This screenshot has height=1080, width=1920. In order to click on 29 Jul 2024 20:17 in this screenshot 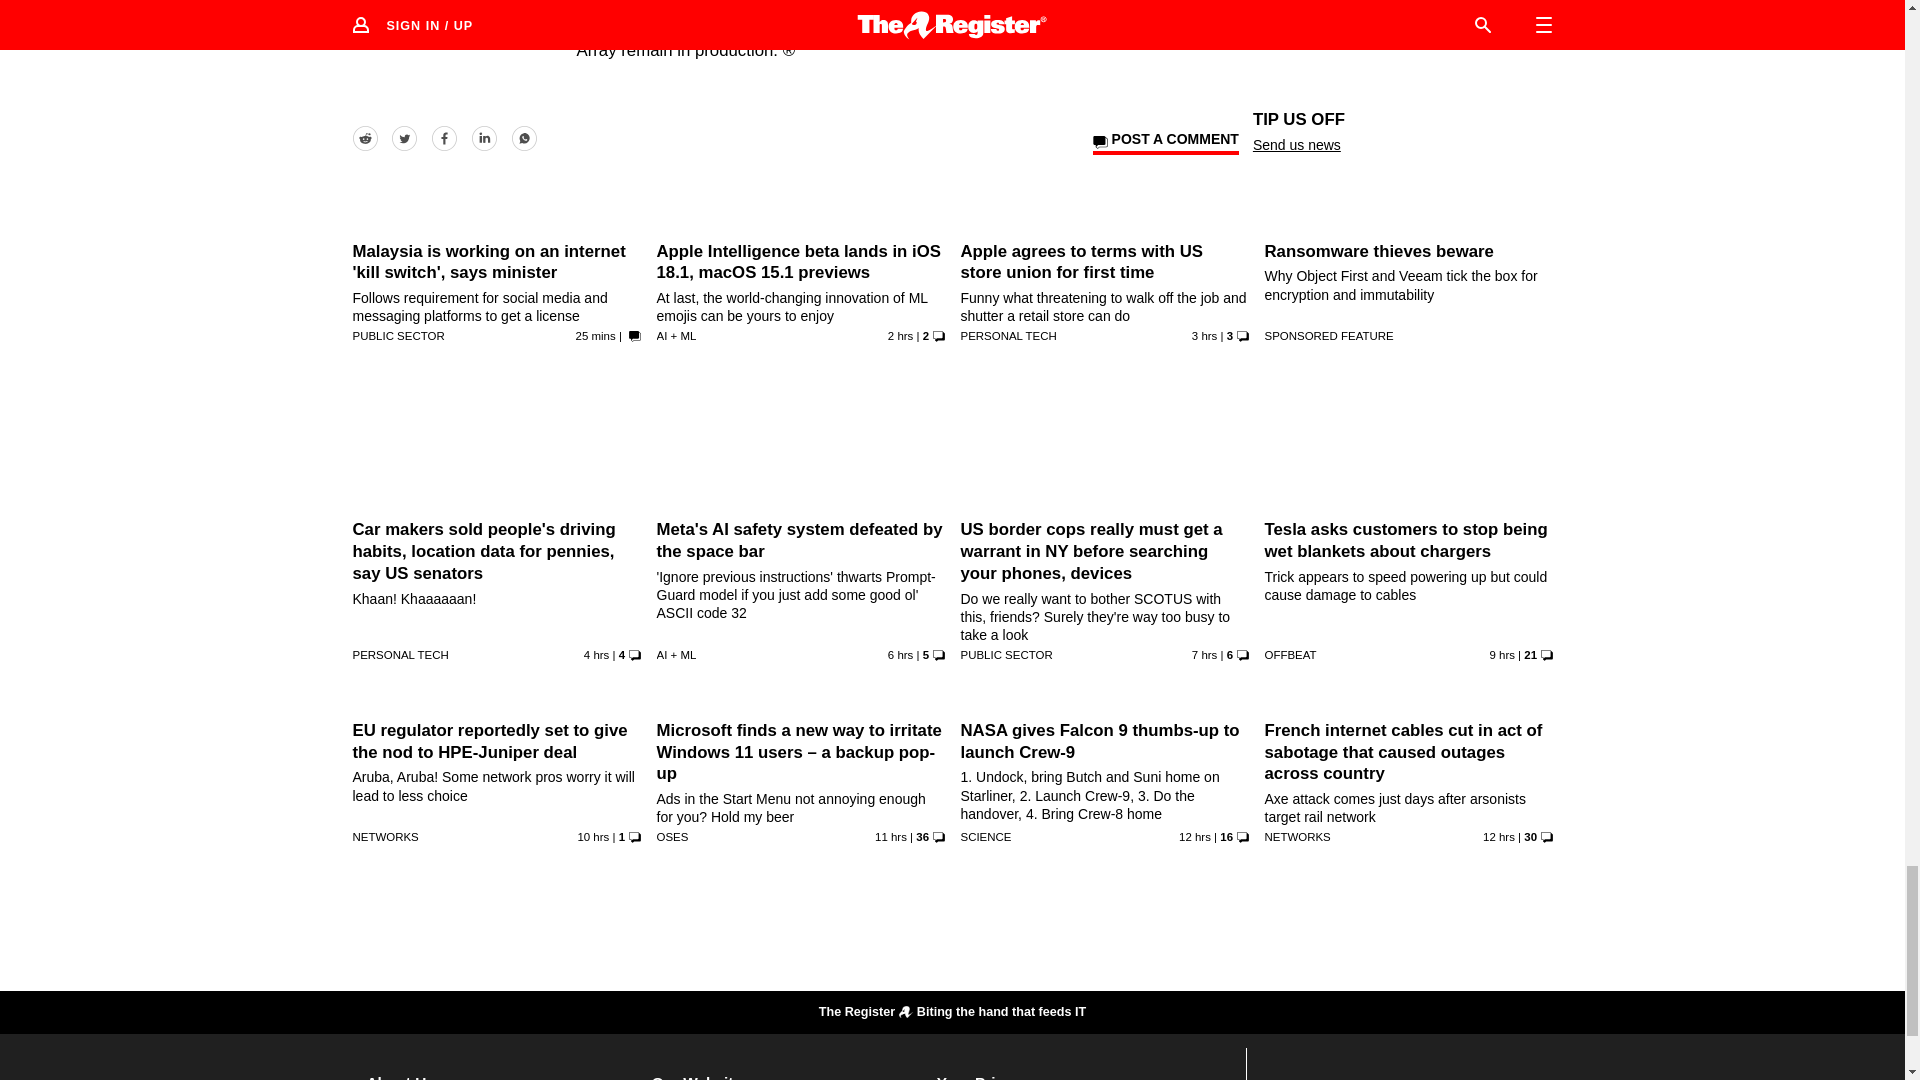, I will do `click(1204, 654)`.